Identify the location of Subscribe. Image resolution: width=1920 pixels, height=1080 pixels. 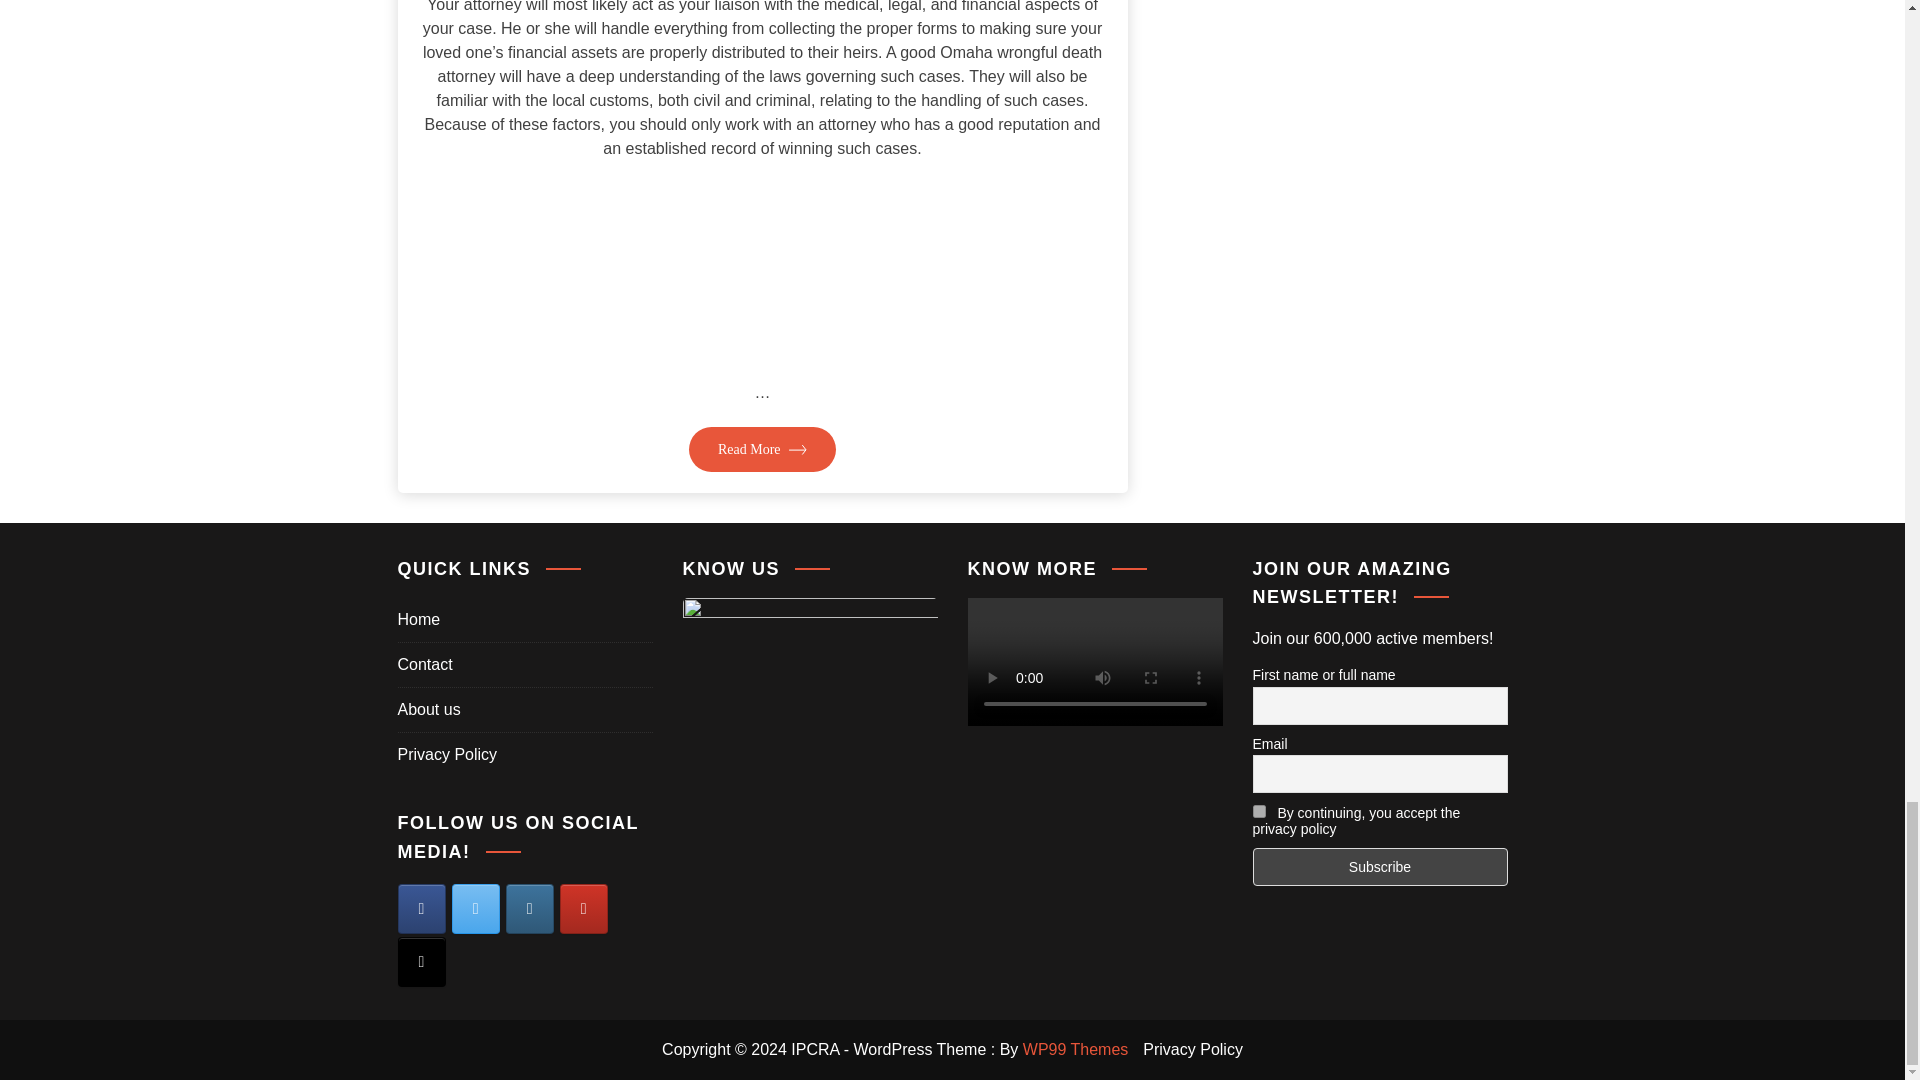
(1379, 866).